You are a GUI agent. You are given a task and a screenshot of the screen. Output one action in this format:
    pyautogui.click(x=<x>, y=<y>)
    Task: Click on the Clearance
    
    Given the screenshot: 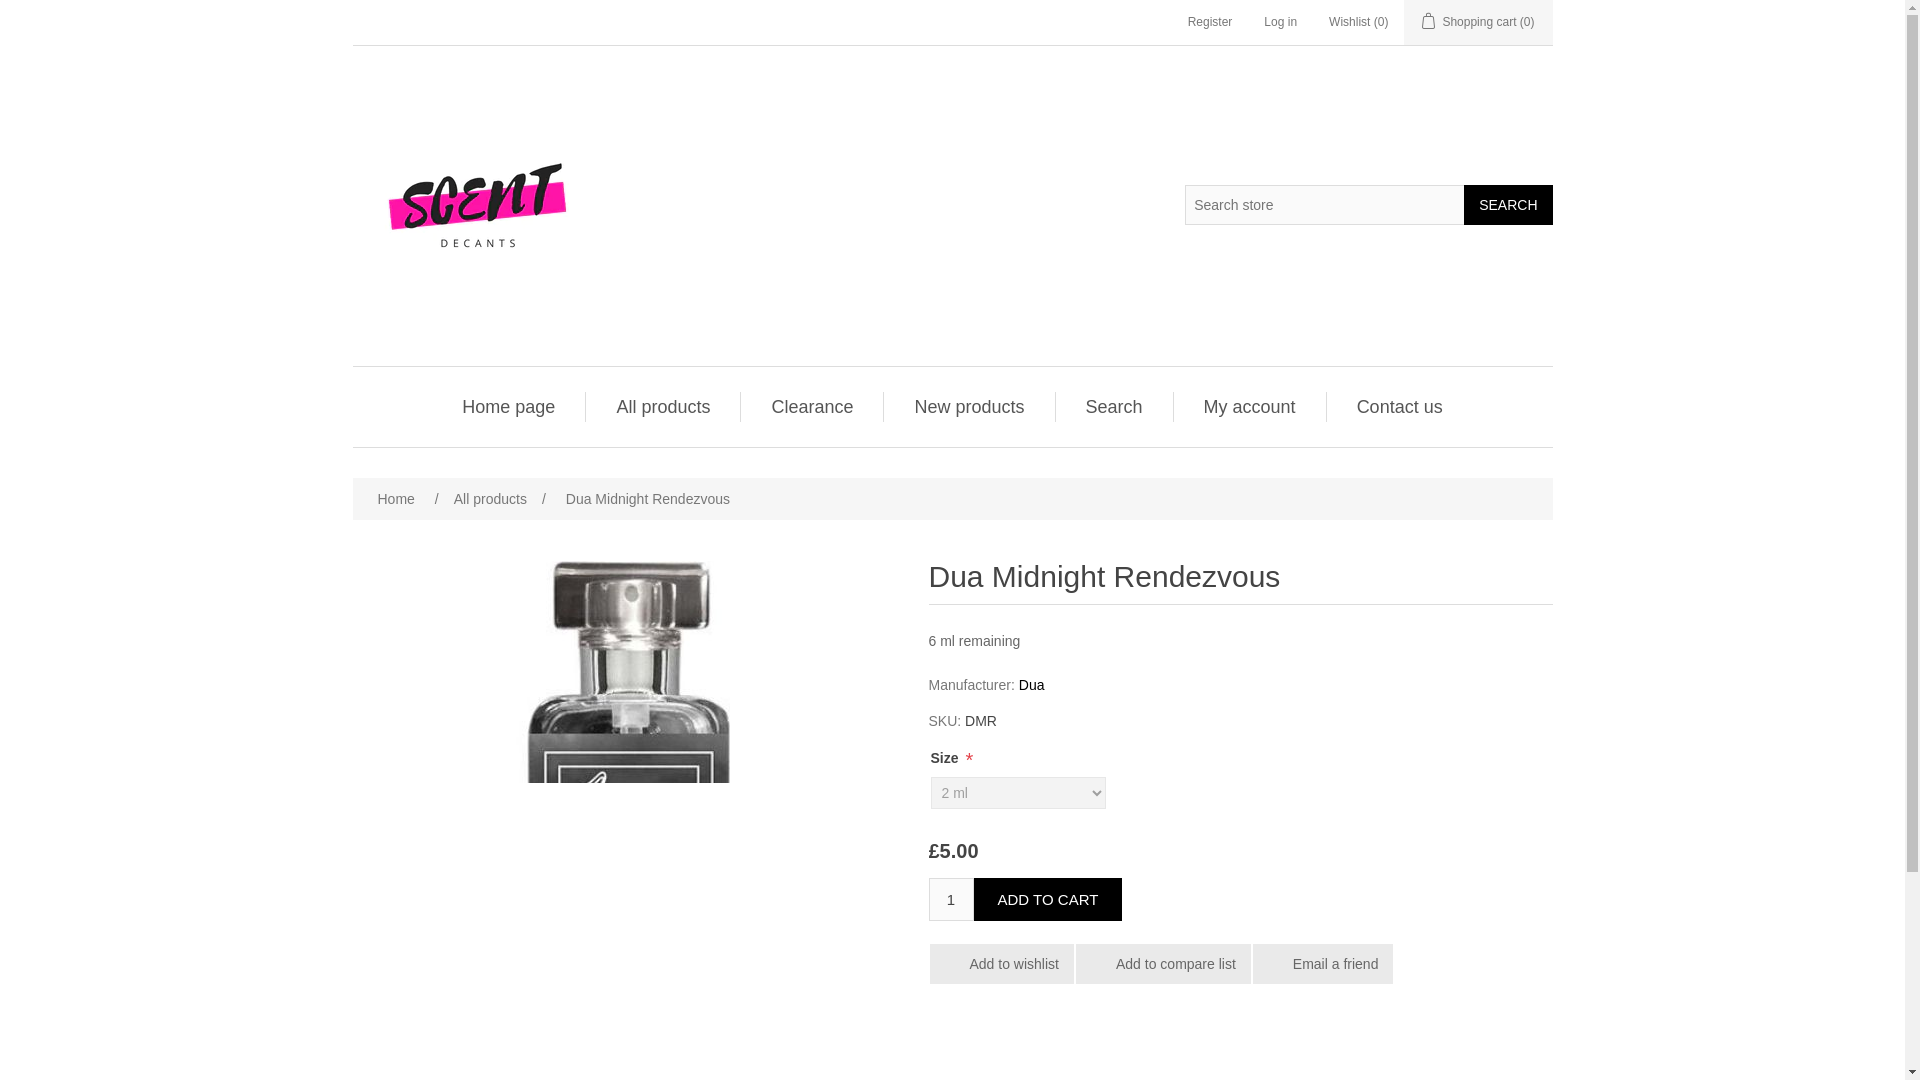 What is the action you would take?
    pyautogui.click(x=811, y=407)
    